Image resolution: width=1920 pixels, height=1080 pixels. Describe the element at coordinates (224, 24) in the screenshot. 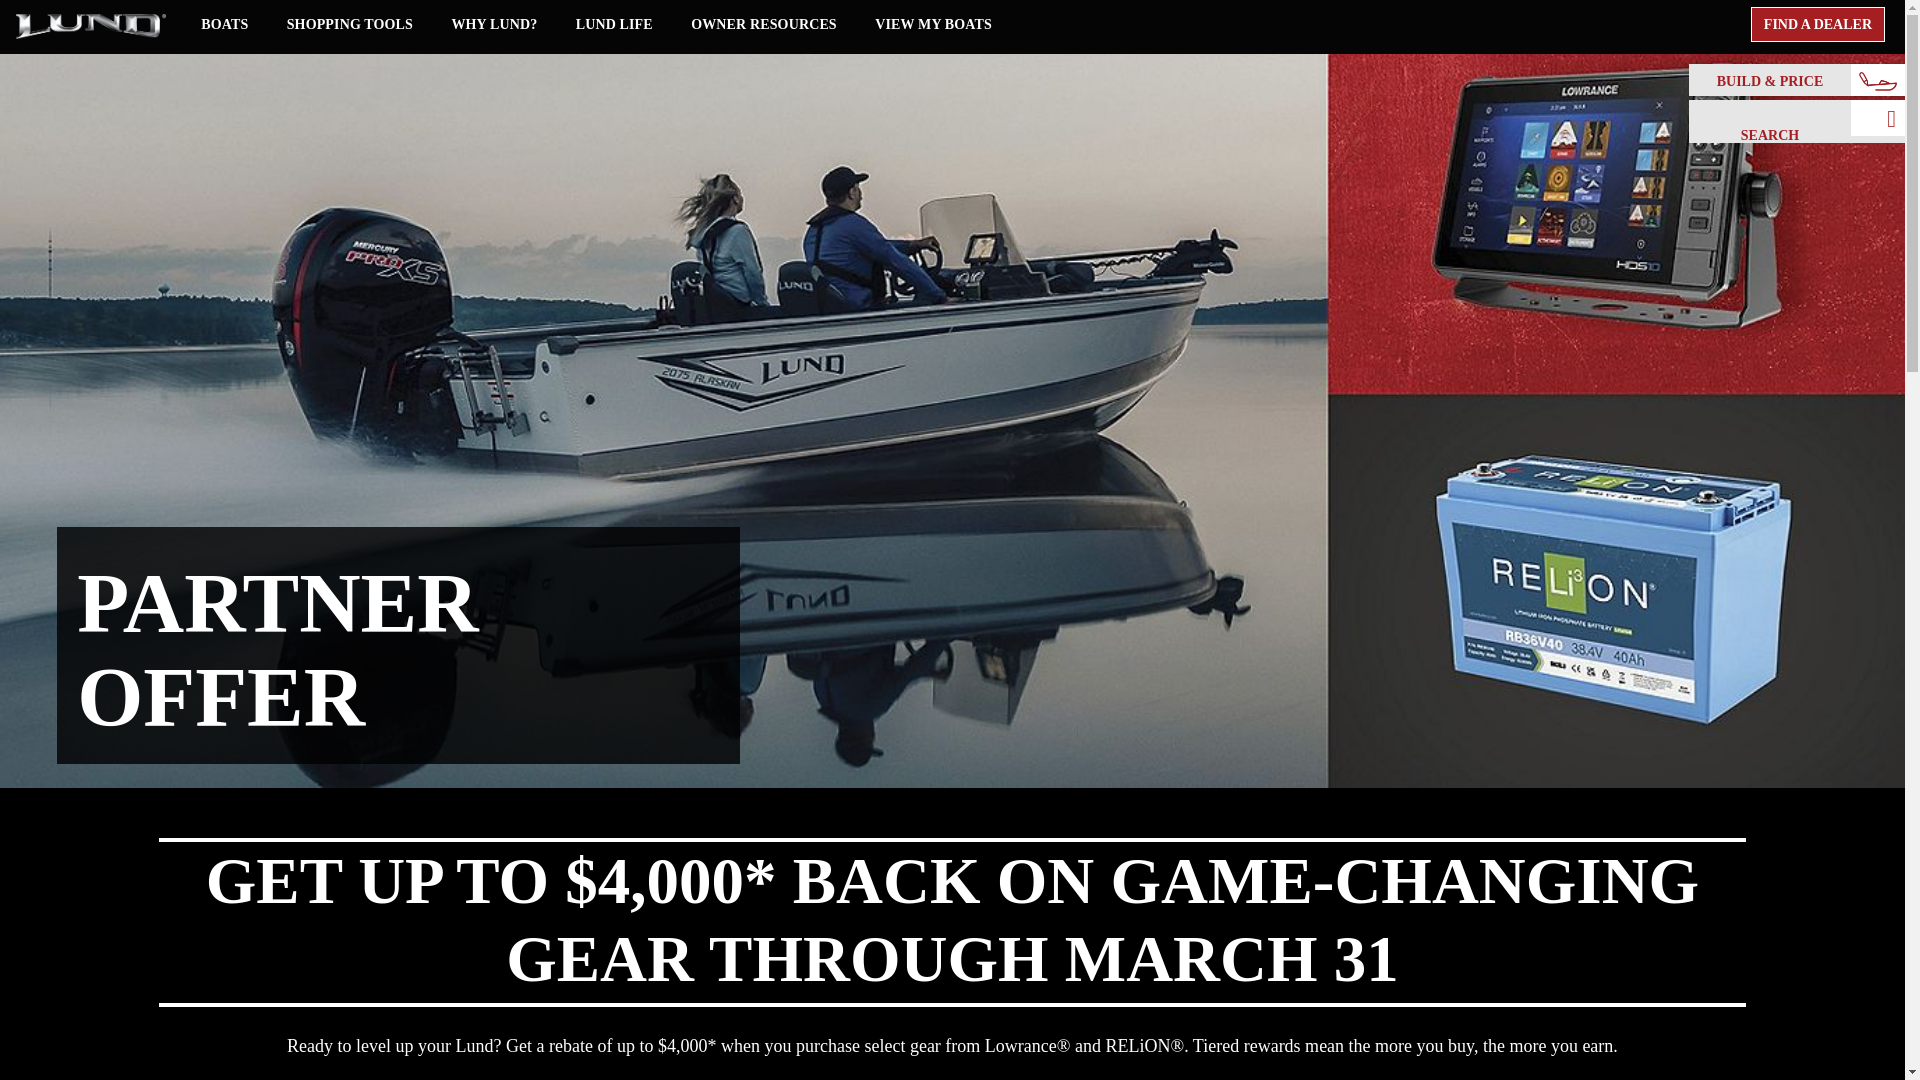

I see `BOATS` at that location.